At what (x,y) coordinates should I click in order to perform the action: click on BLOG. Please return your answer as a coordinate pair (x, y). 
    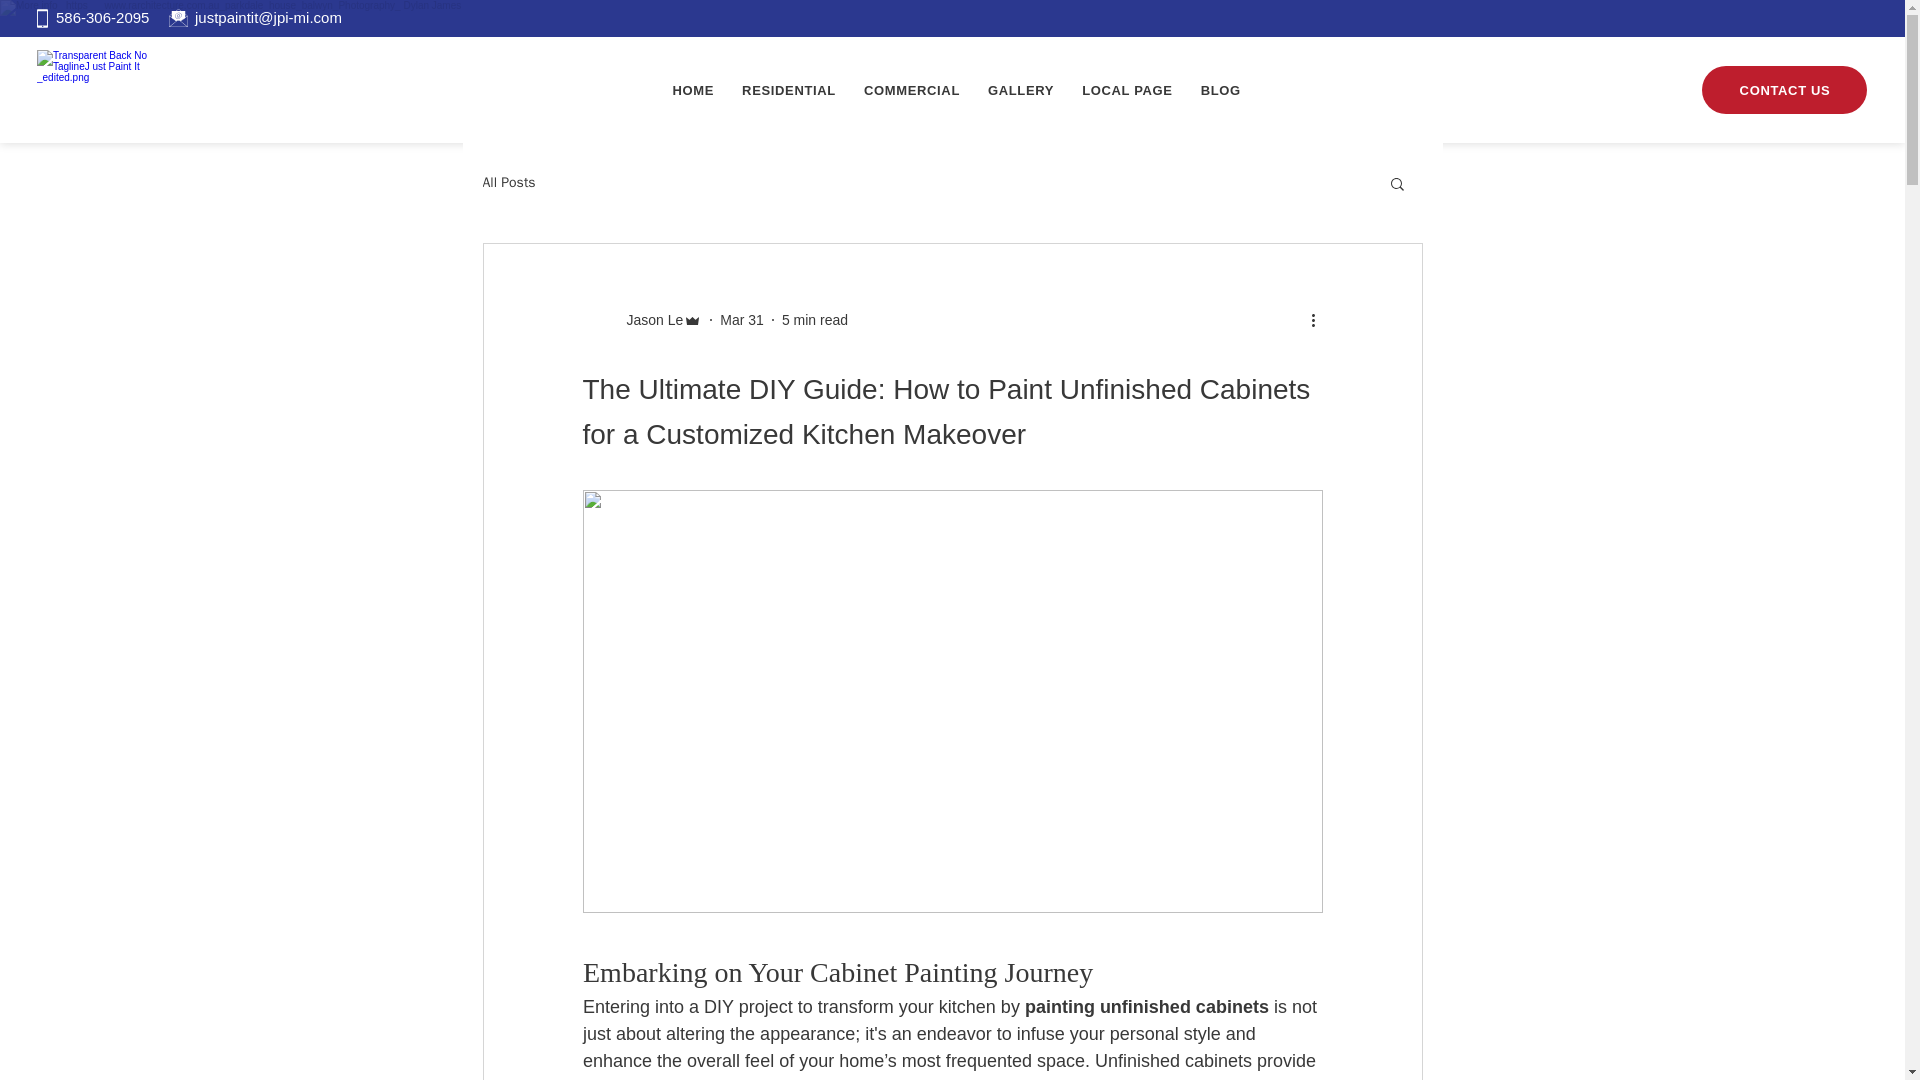
    Looking at the image, I should click on (952, 90).